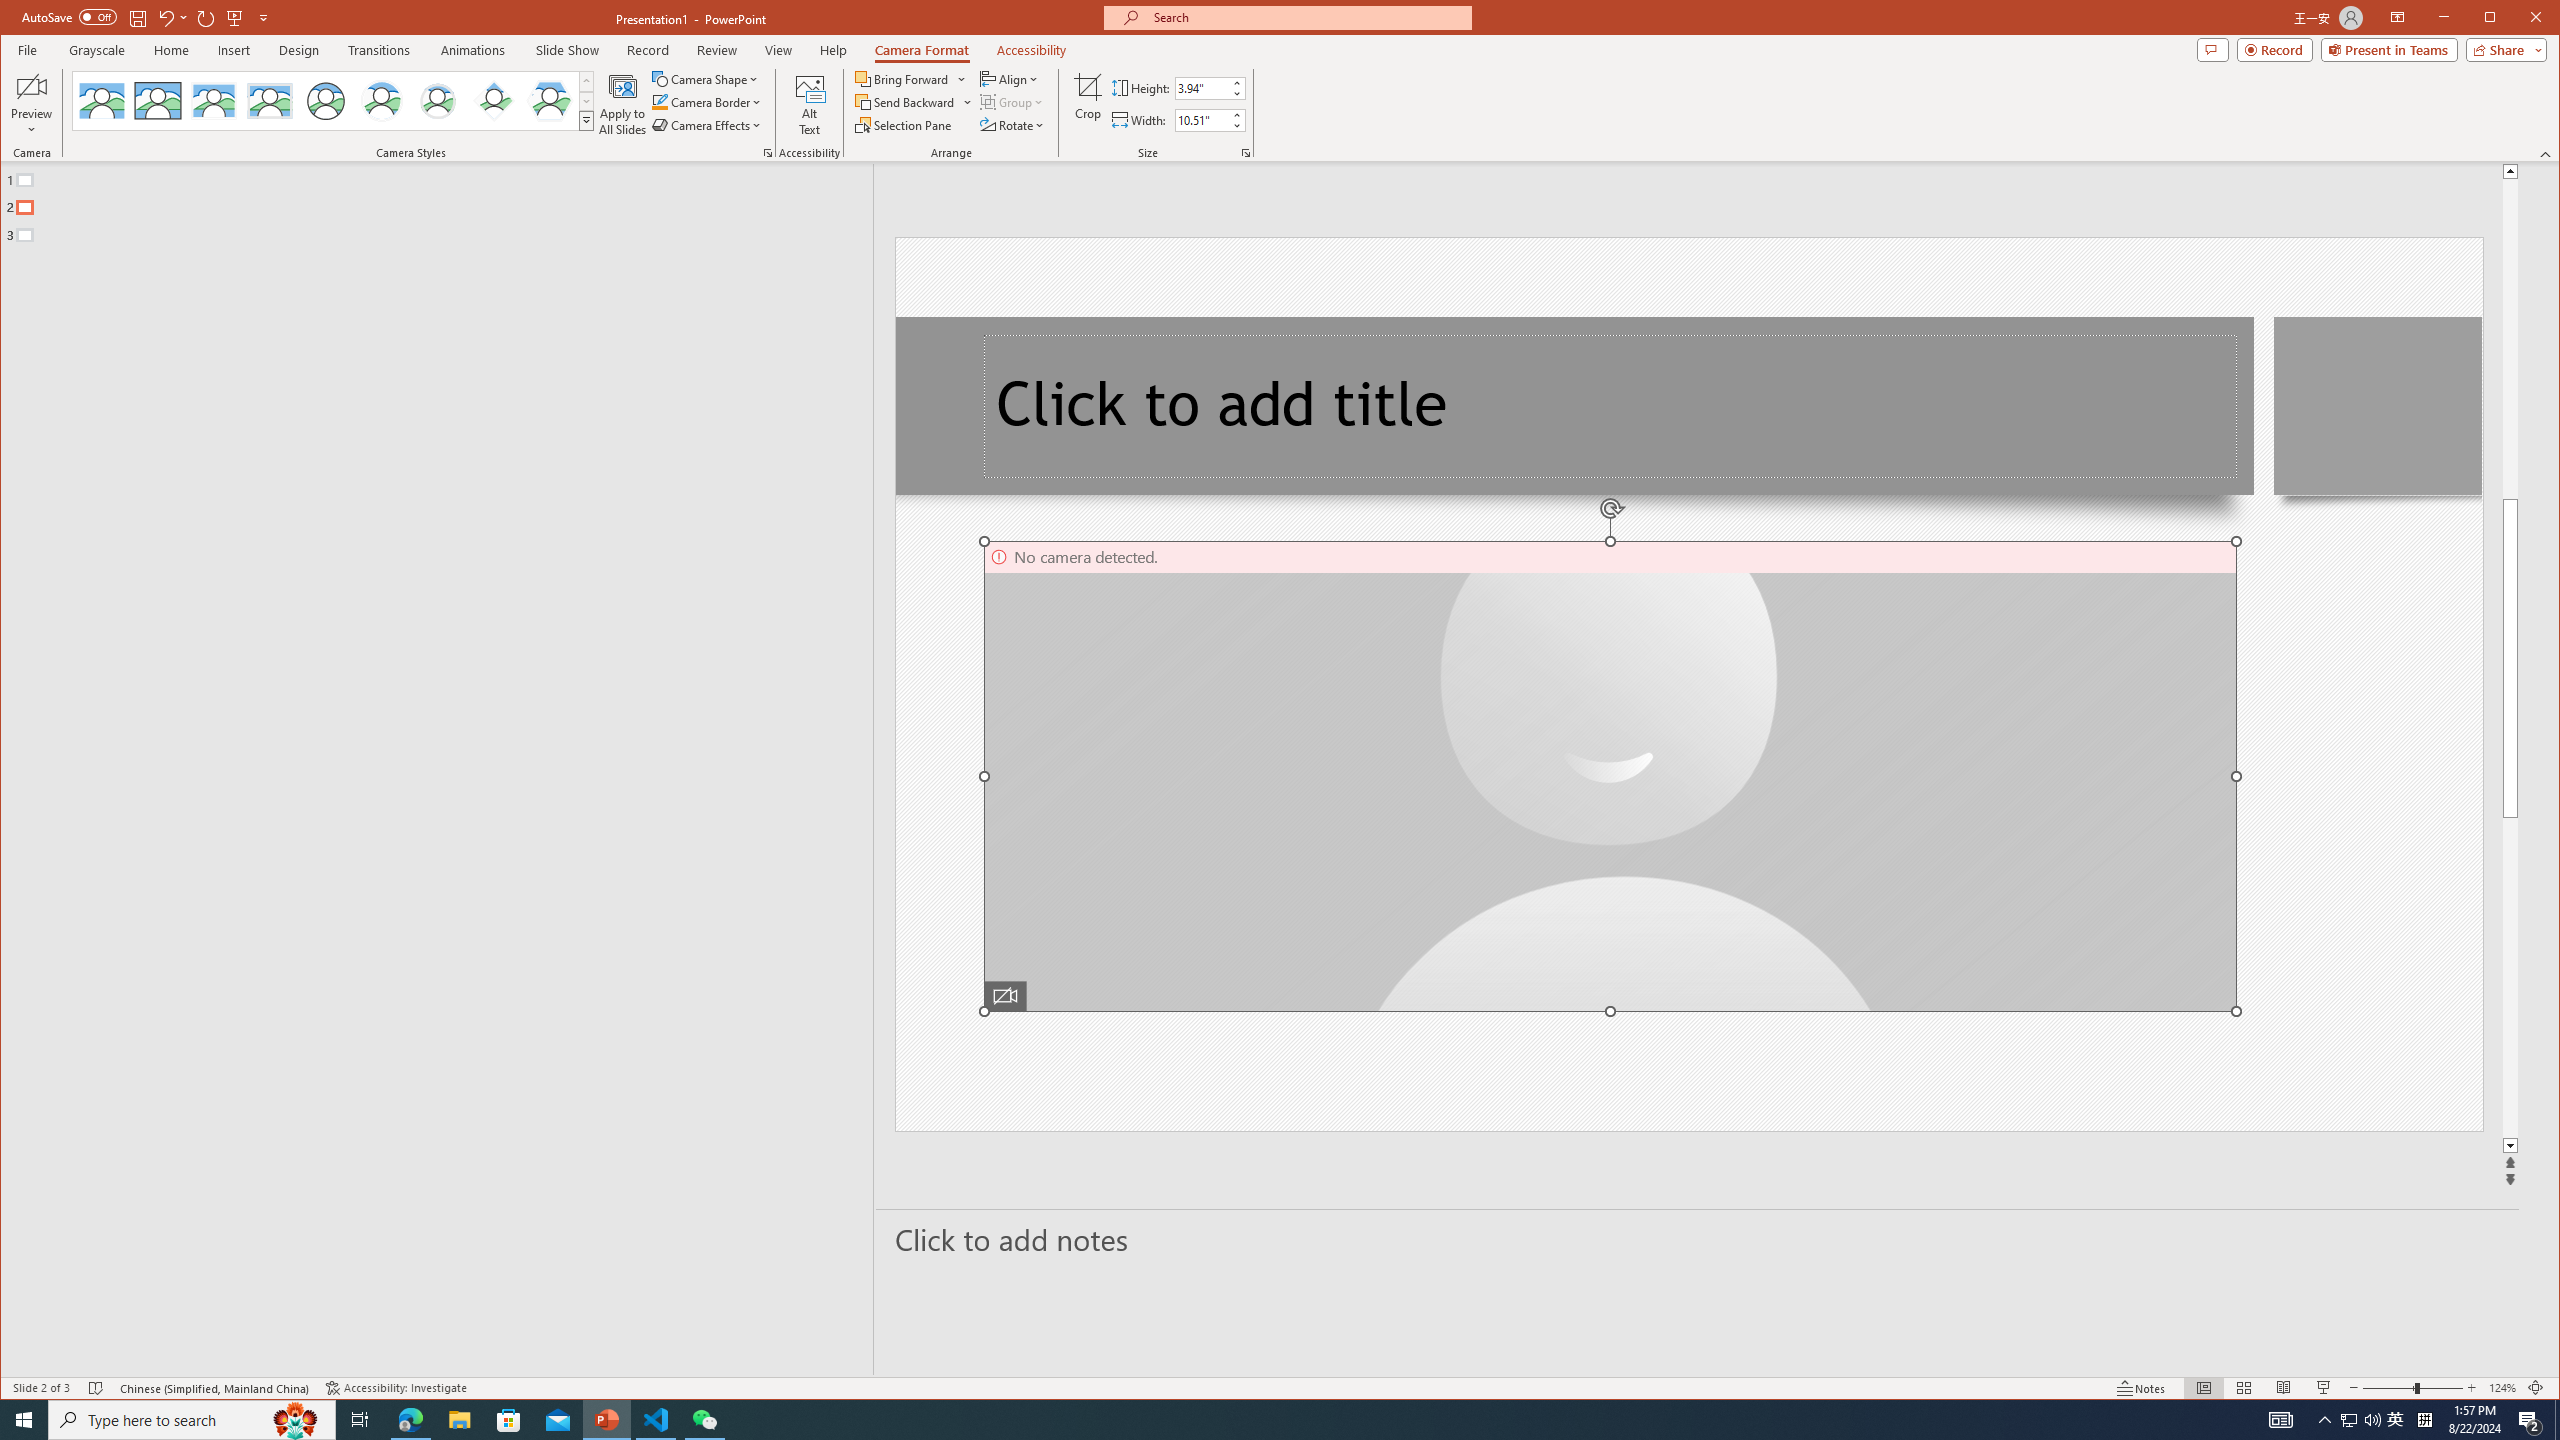  What do you see at coordinates (2388, 1388) in the screenshot?
I see `Zoom Out` at bounding box center [2388, 1388].